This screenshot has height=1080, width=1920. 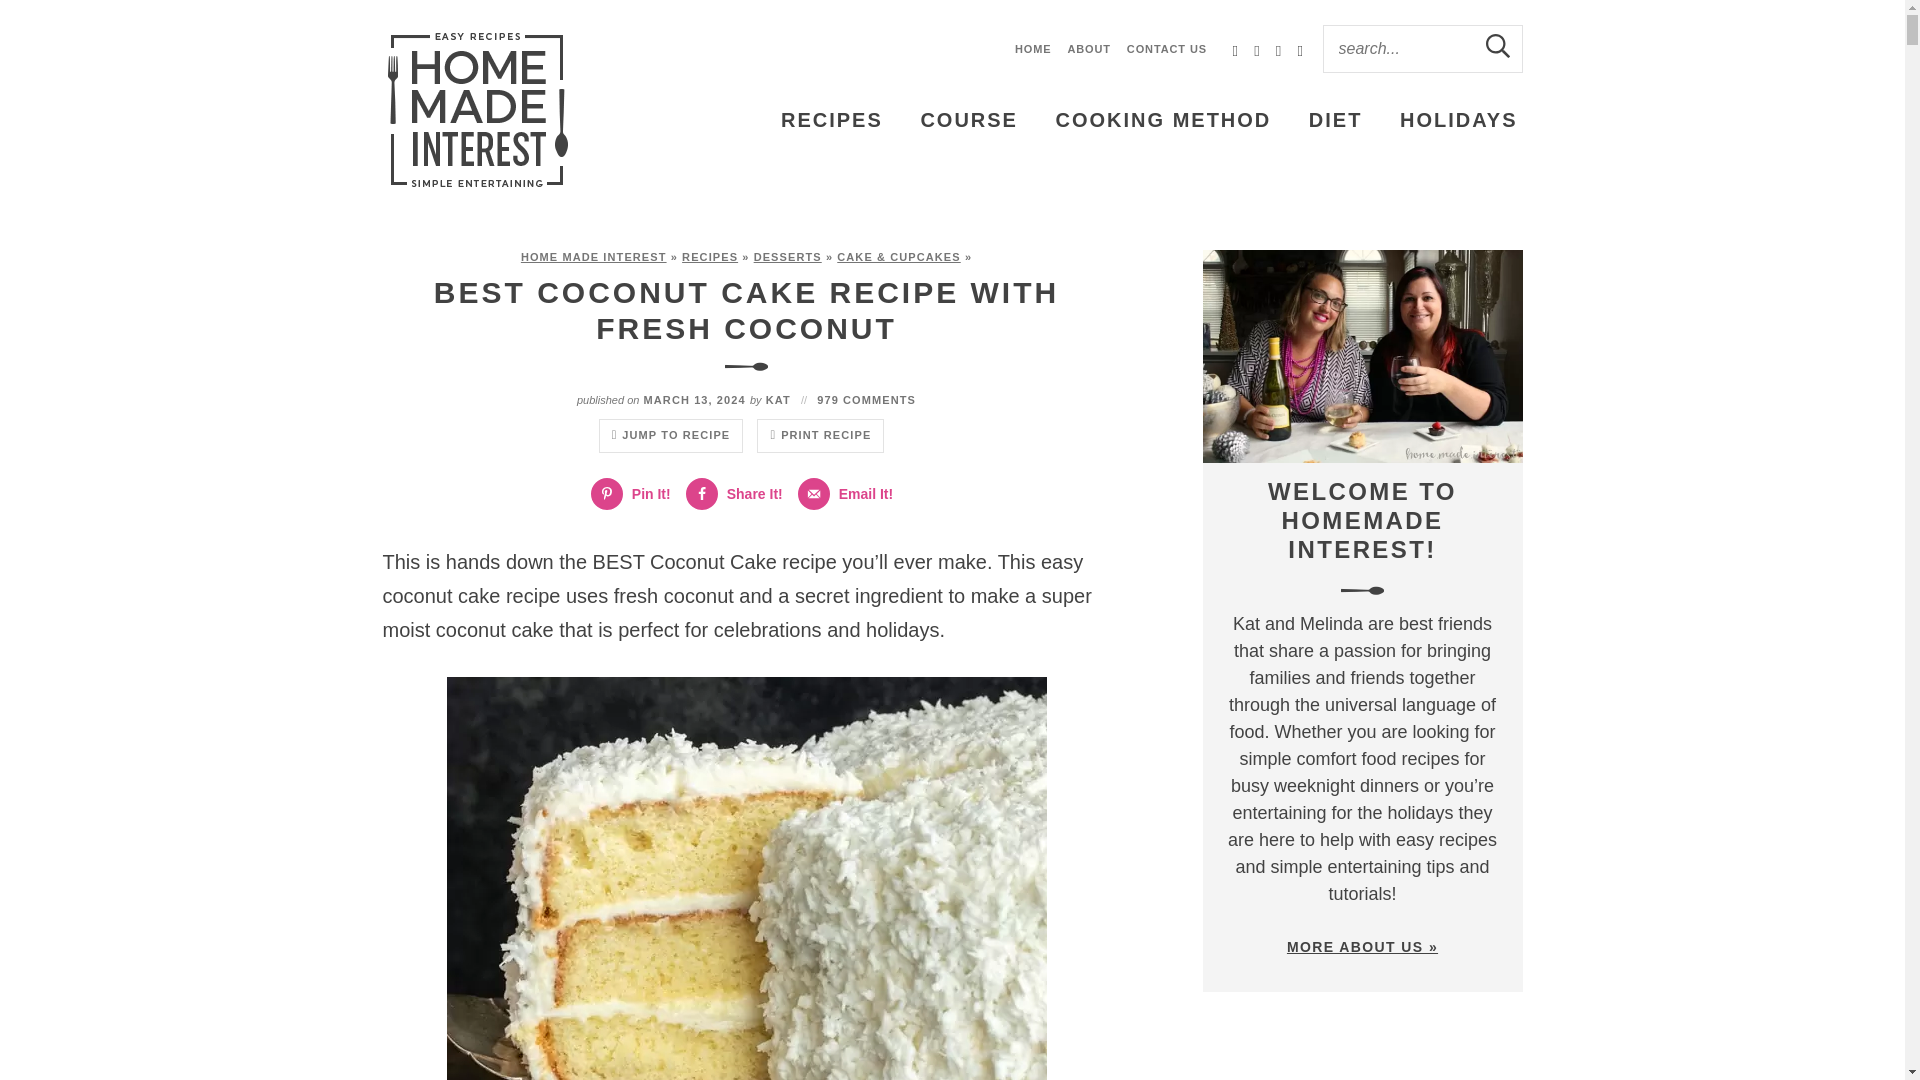 What do you see at coordinates (1336, 120) in the screenshot?
I see `DIET` at bounding box center [1336, 120].